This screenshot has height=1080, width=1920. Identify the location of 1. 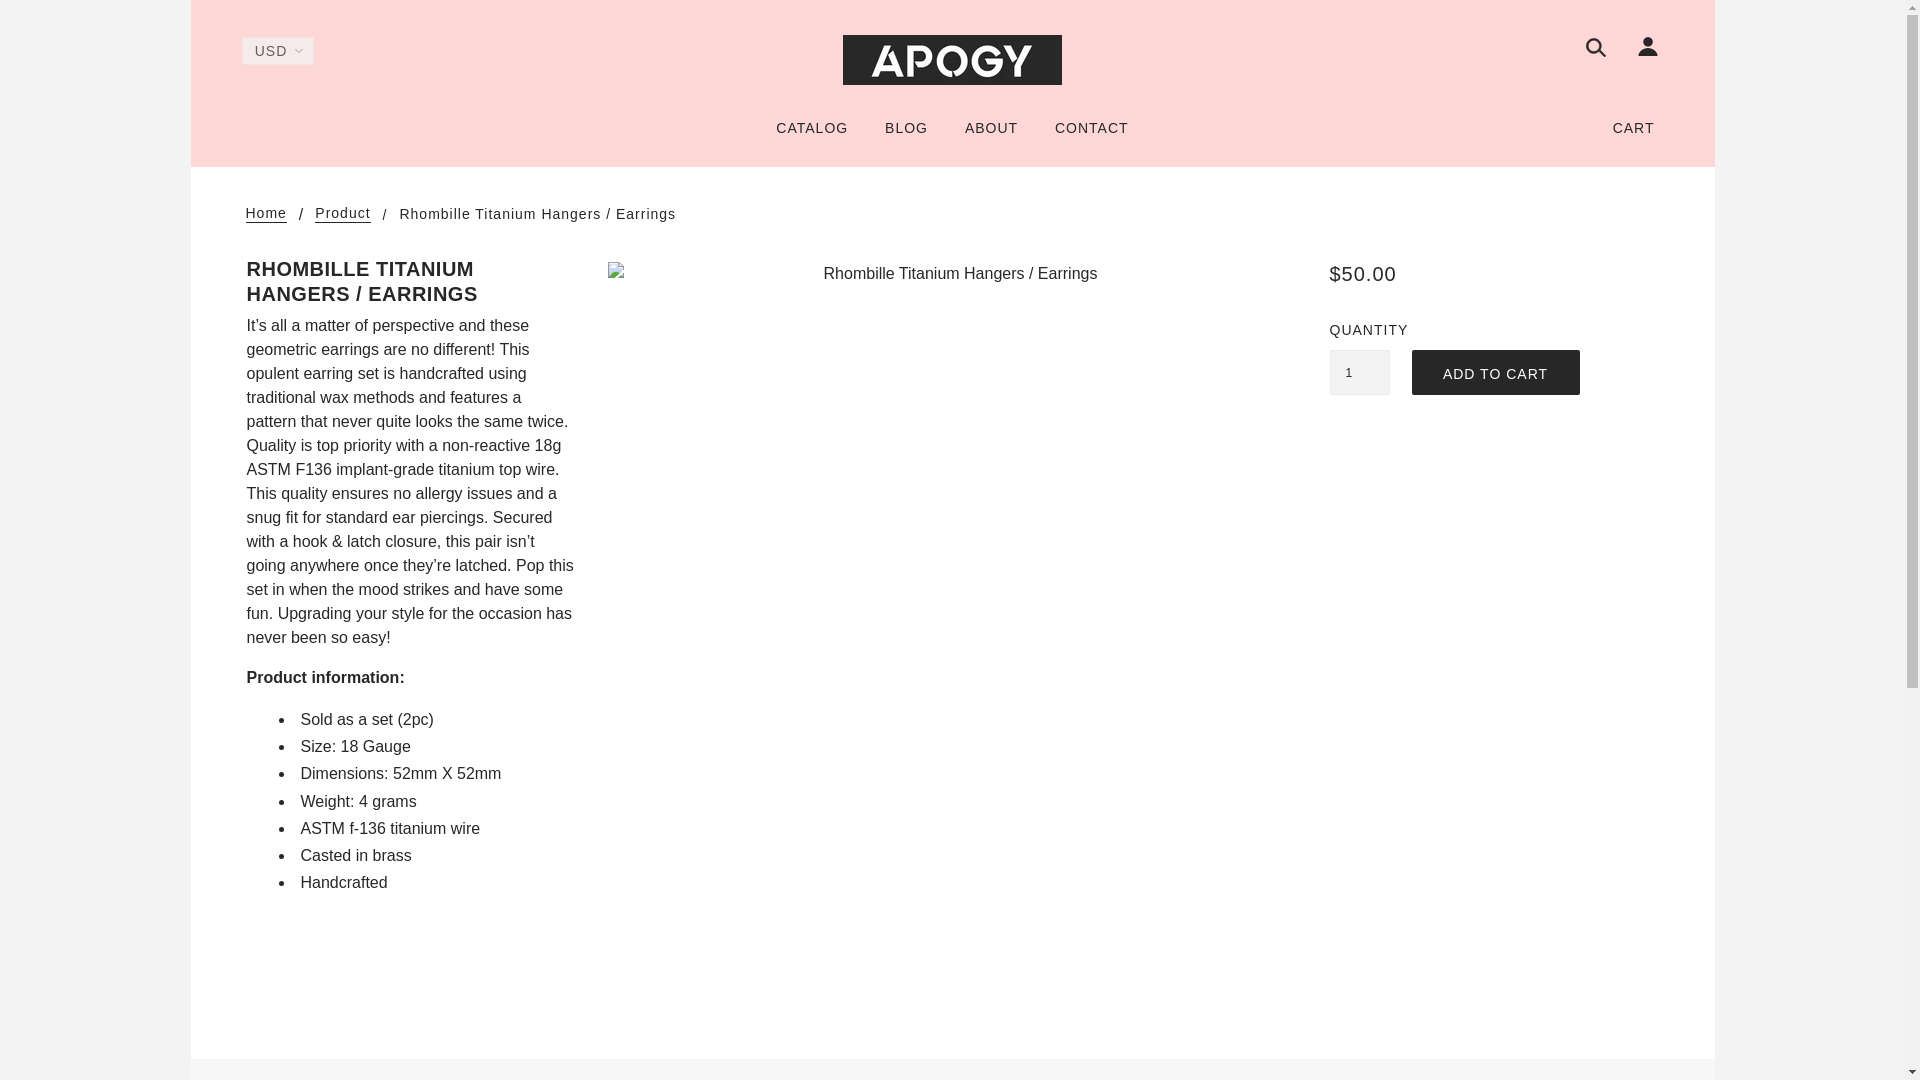
(1360, 372).